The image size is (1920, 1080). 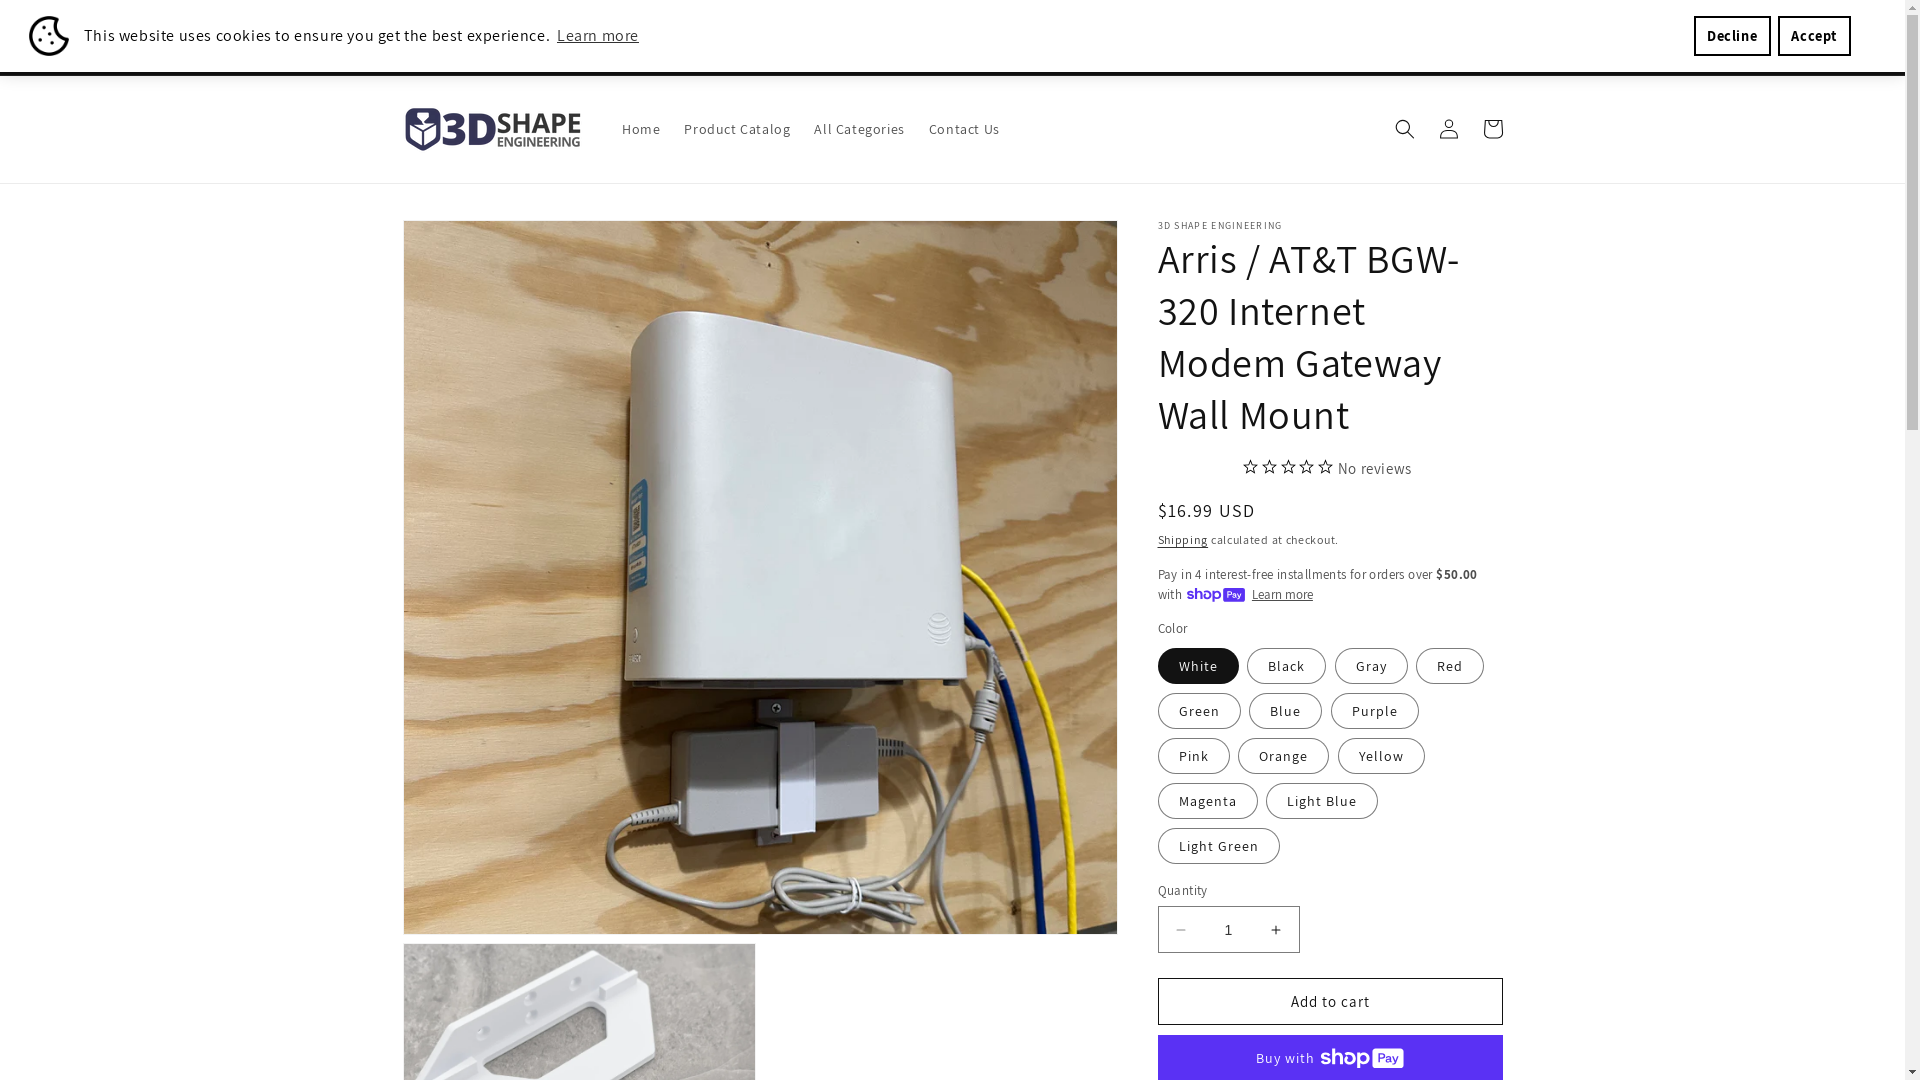 What do you see at coordinates (1492, 129) in the screenshot?
I see `Cart` at bounding box center [1492, 129].